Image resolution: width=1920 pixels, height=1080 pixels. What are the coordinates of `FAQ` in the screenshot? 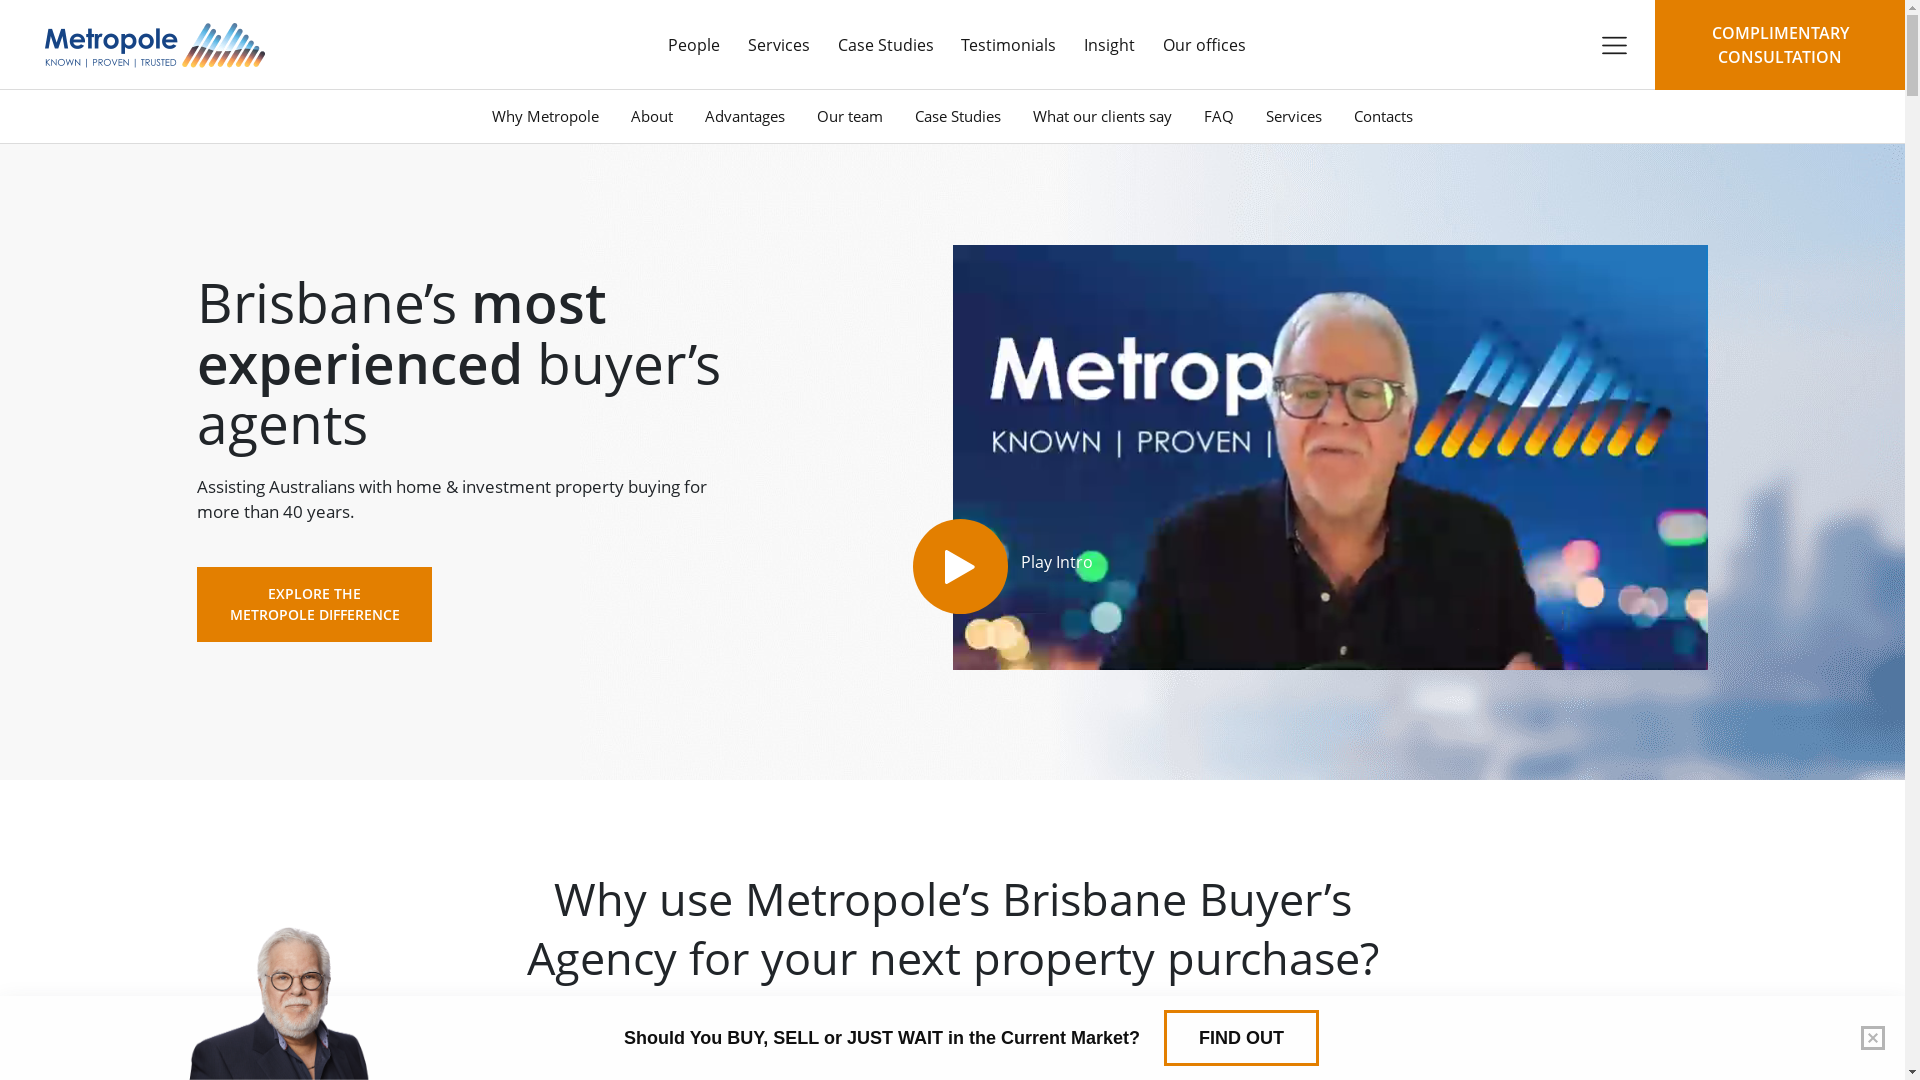 It's located at (1219, 116).